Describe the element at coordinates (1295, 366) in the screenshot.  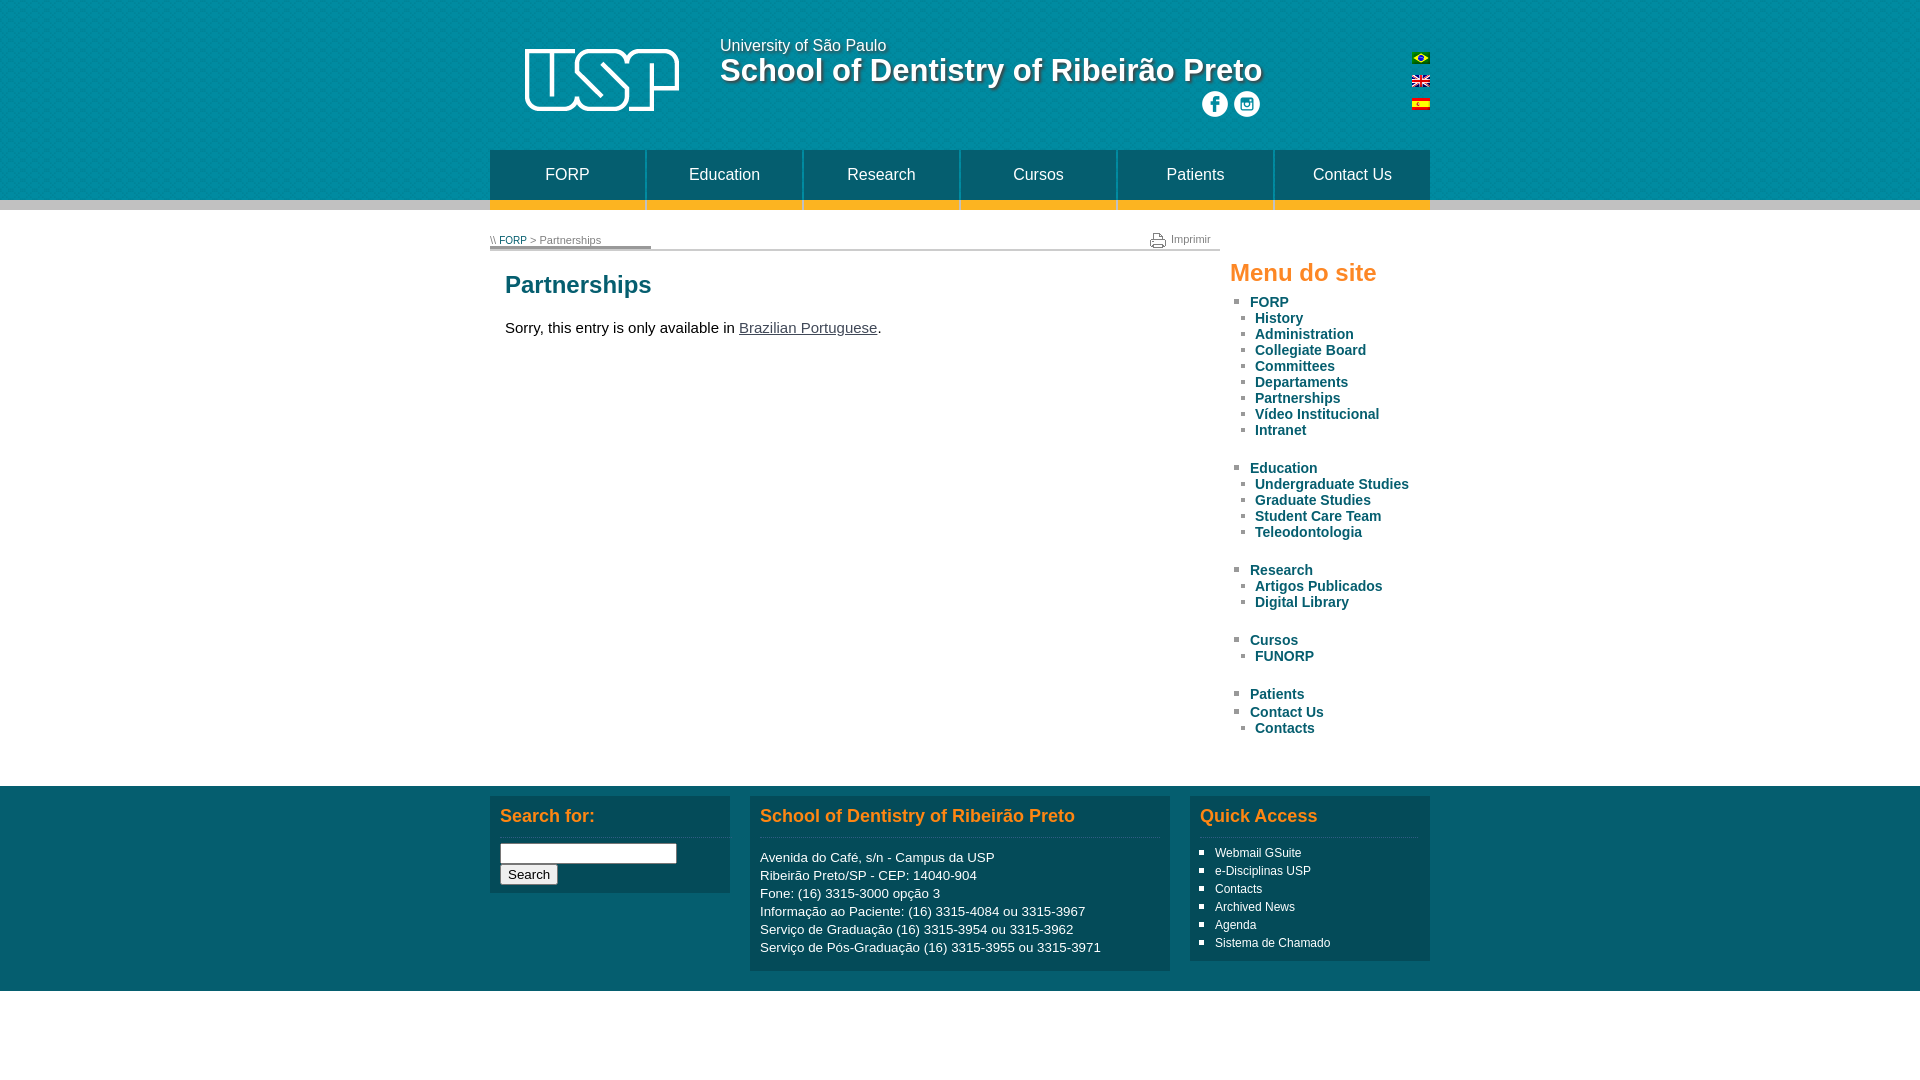
I see `Committees` at that location.